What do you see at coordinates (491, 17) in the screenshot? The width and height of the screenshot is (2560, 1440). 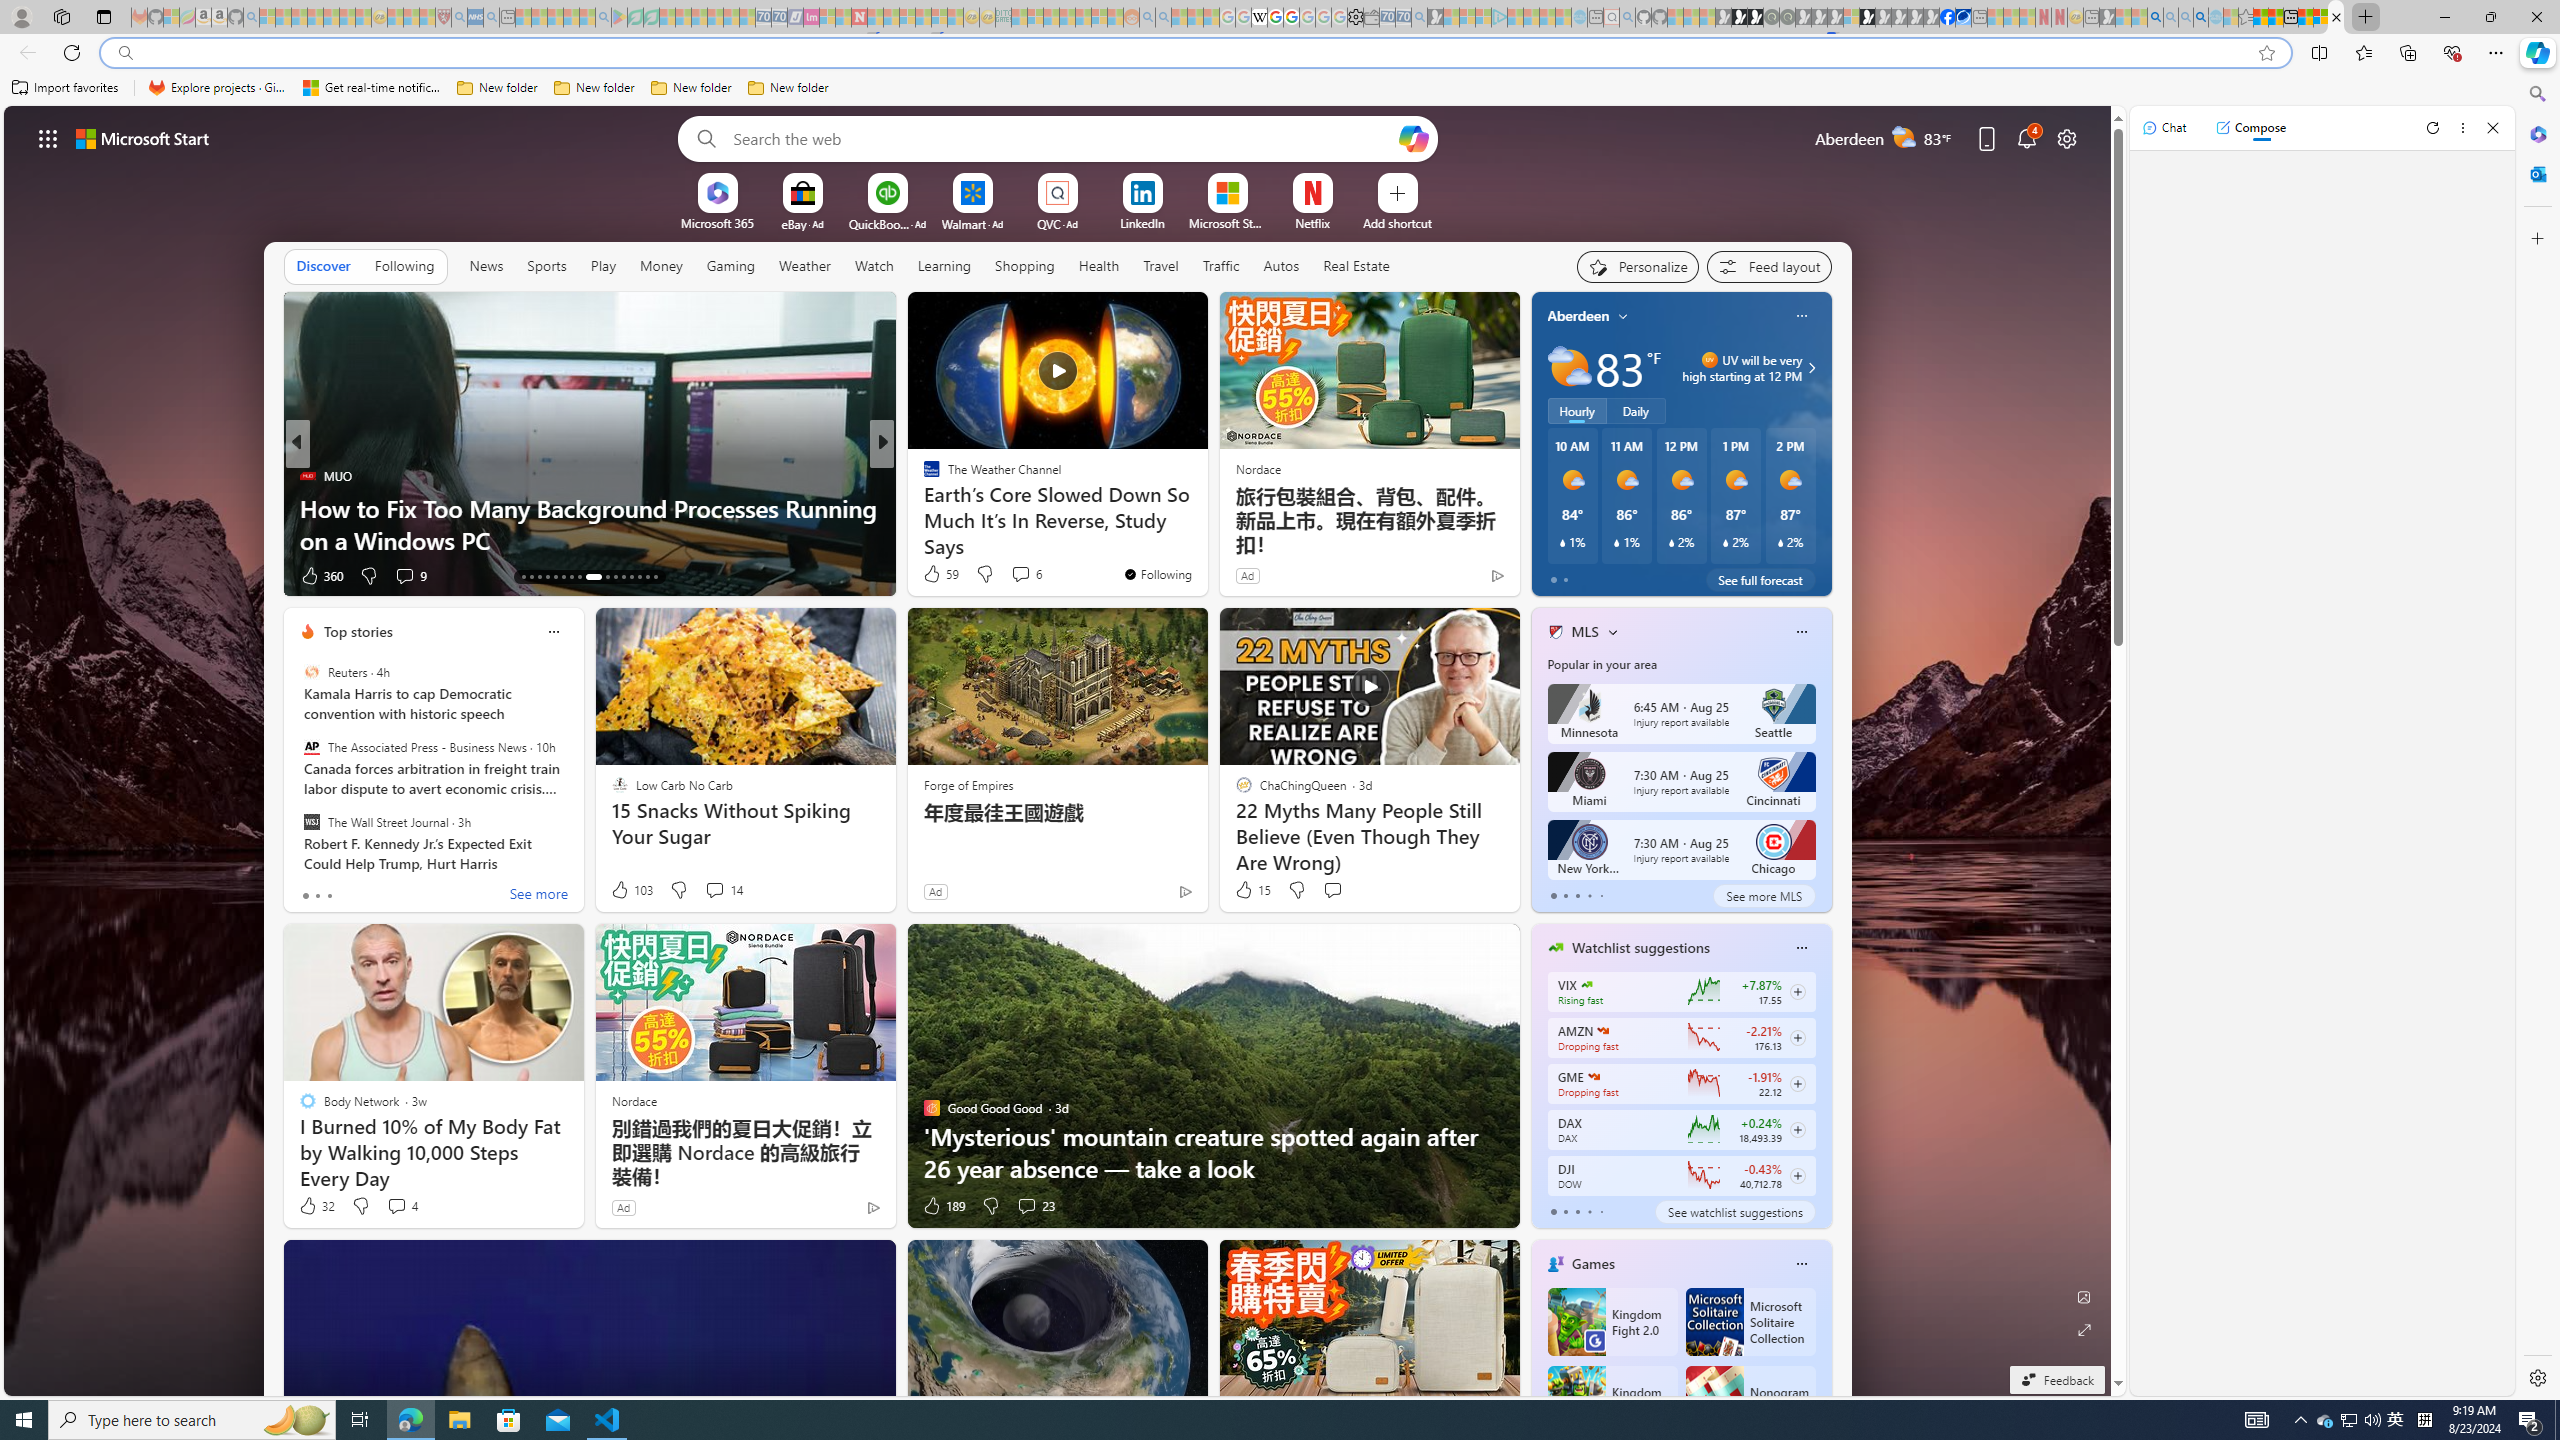 I see `utah sues federal government - Search - Sleeping` at bounding box center [491, 17].